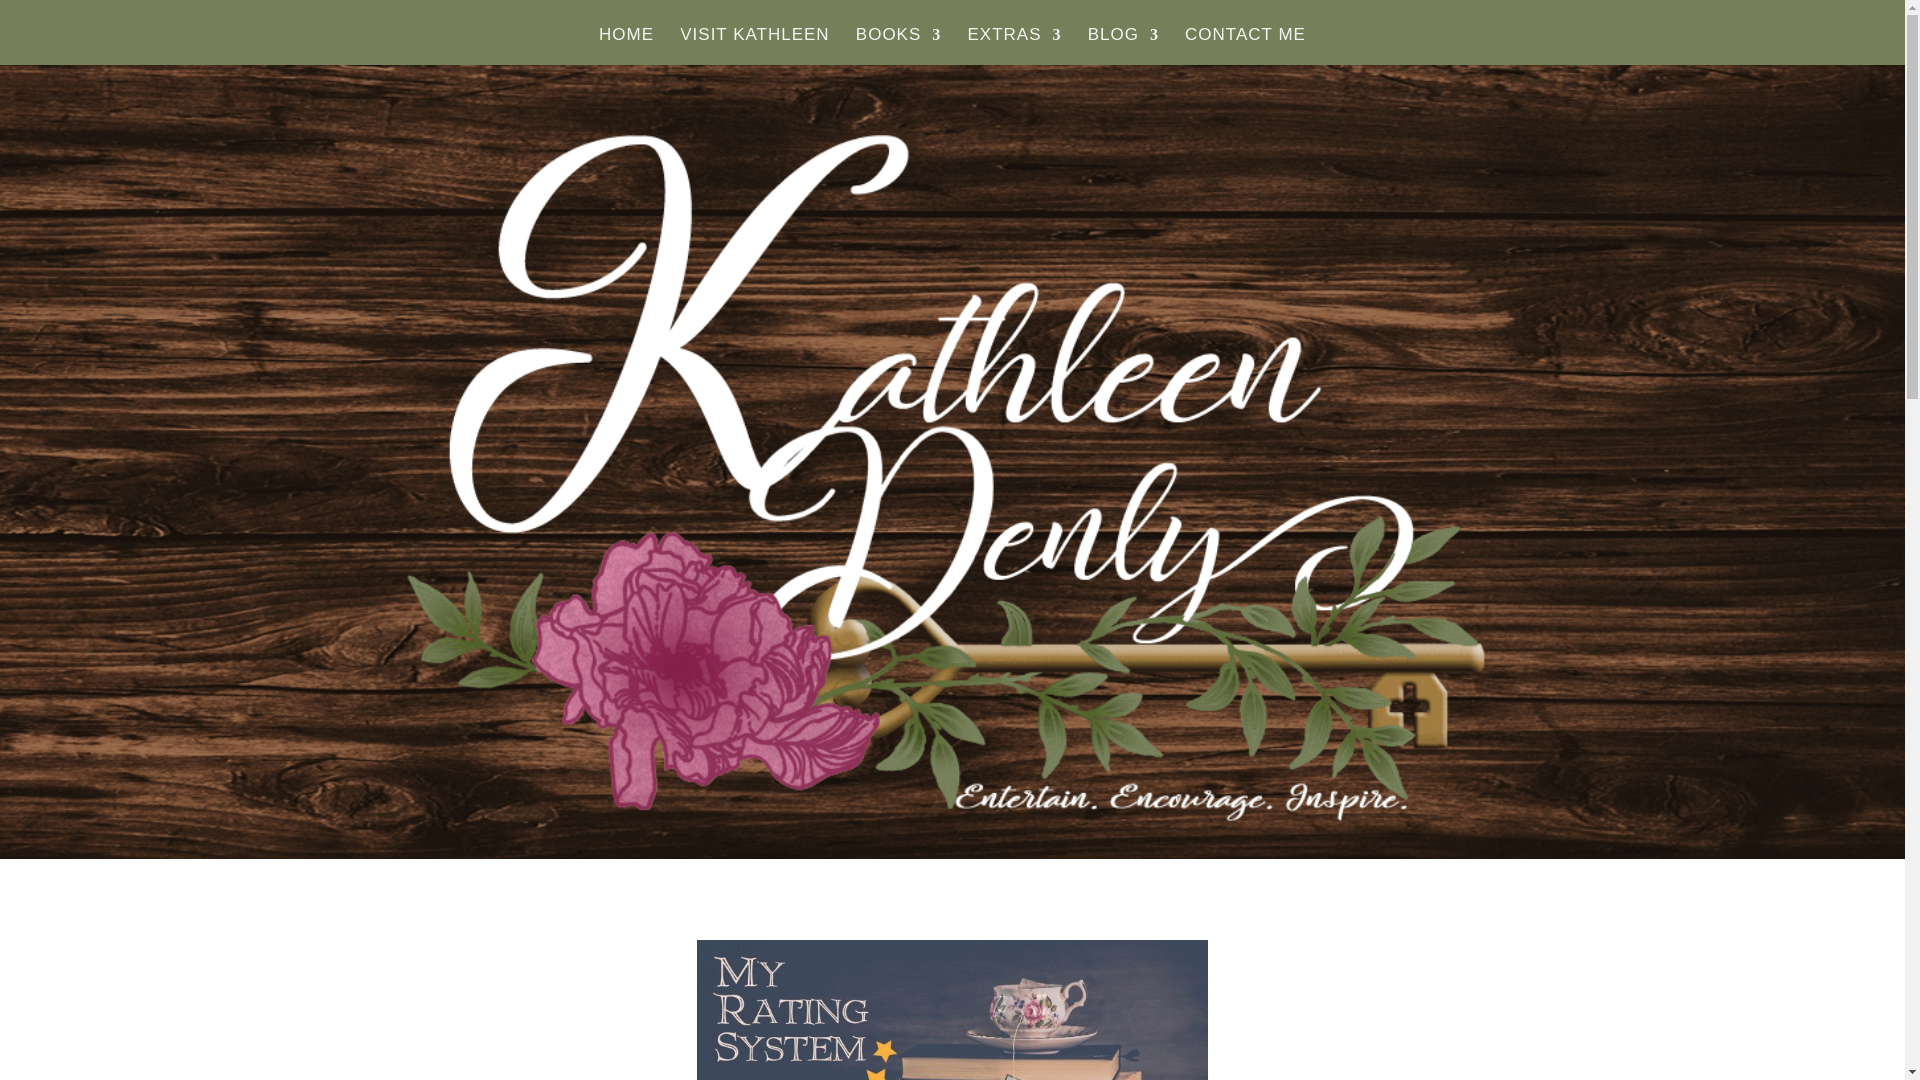 This screenshot has height=1080, width=1920. I want to click on VISIT KATHLEEN, so click(754, 46).